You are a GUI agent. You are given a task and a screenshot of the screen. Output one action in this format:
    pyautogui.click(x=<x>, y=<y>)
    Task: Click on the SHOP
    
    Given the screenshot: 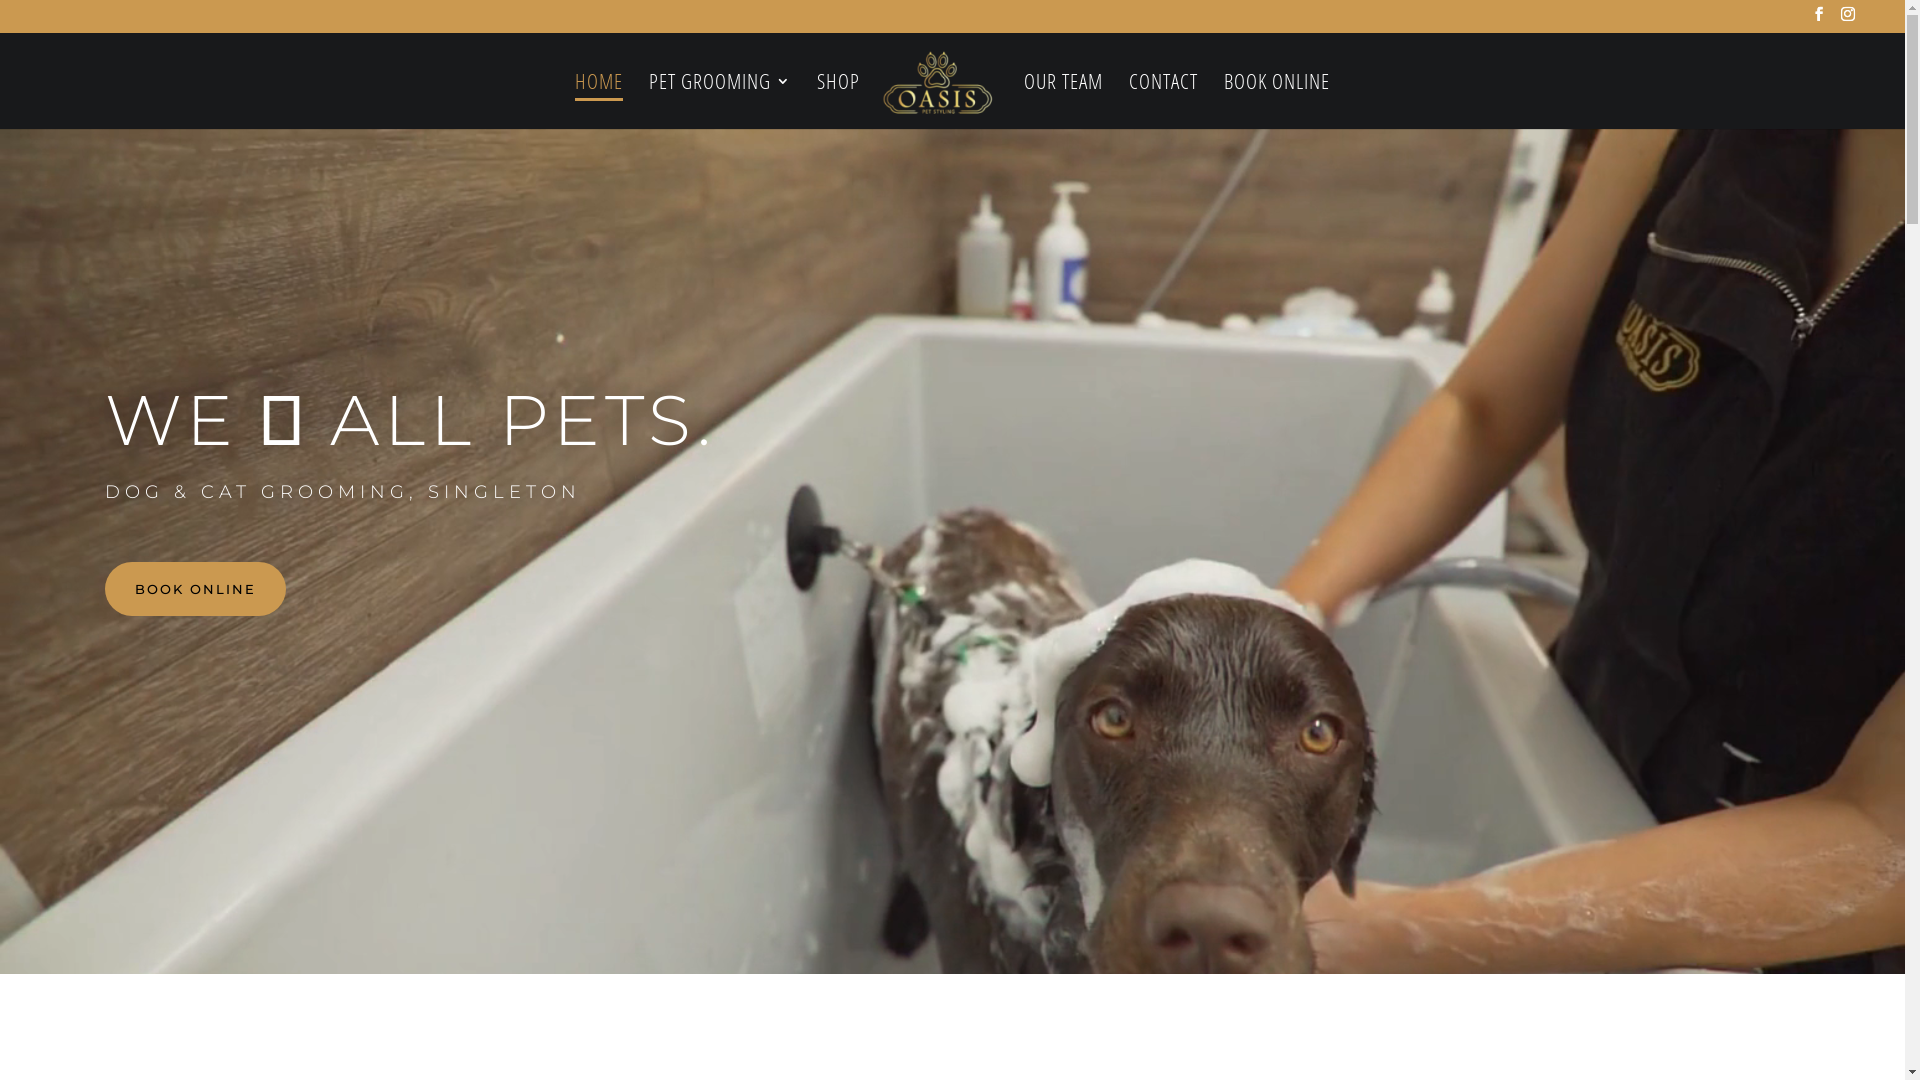 What is the action you would take?
    pyautogui.click(x=838, y=102)
    